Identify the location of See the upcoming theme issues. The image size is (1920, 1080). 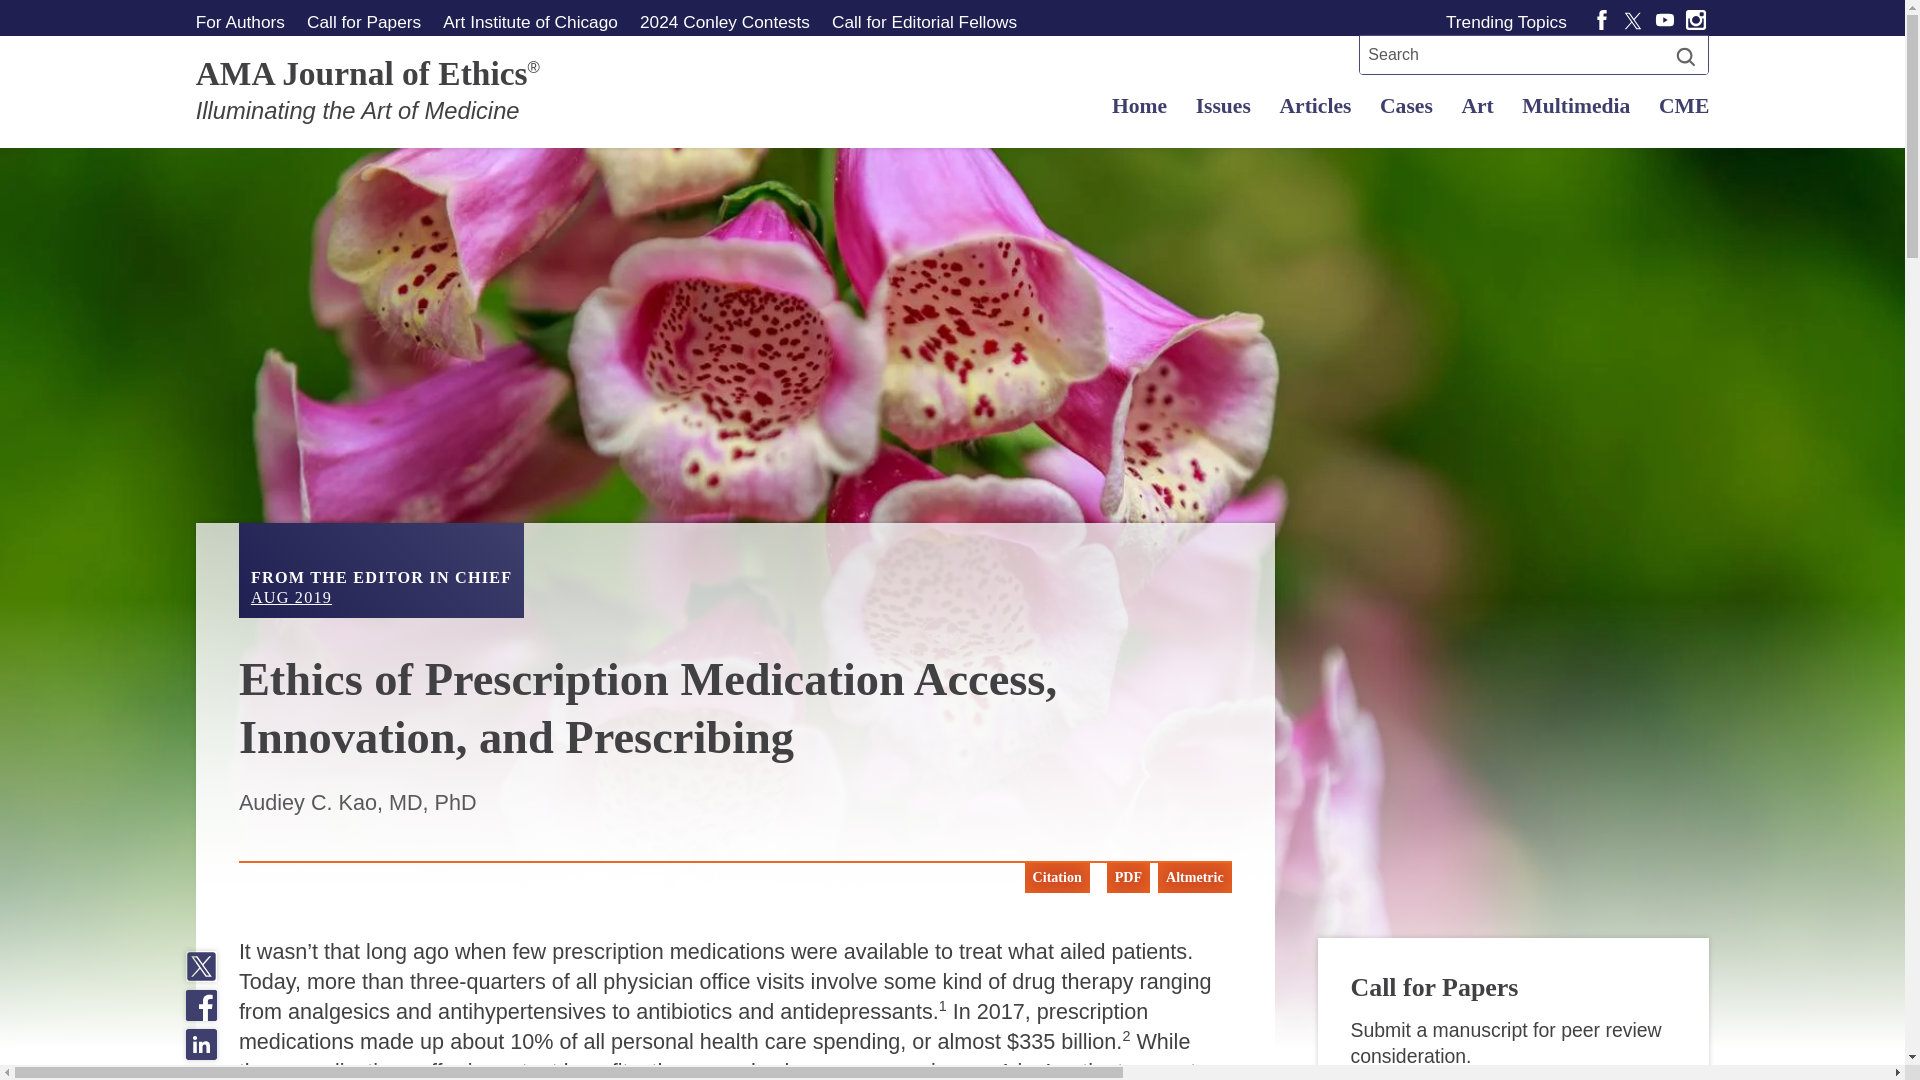
(362, 21).